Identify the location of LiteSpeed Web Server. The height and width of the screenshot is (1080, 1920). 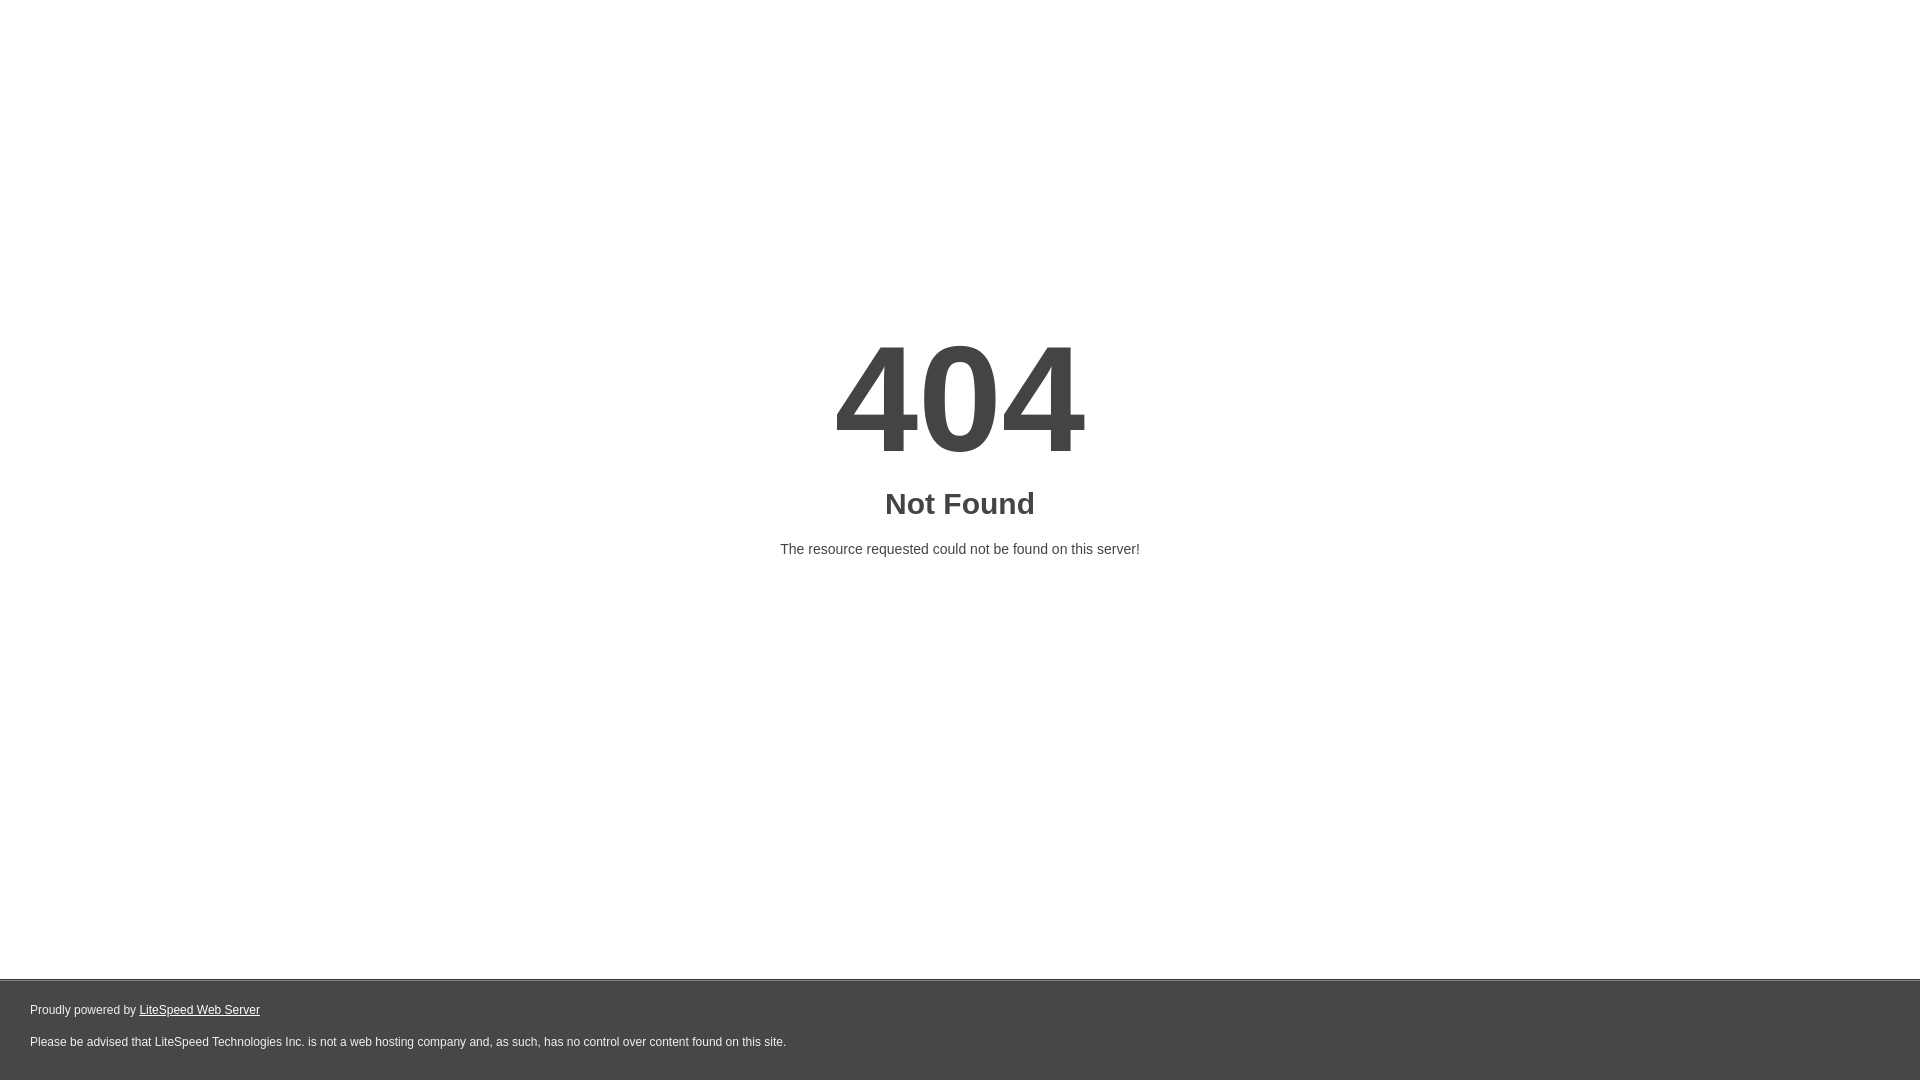
(200, 1010).